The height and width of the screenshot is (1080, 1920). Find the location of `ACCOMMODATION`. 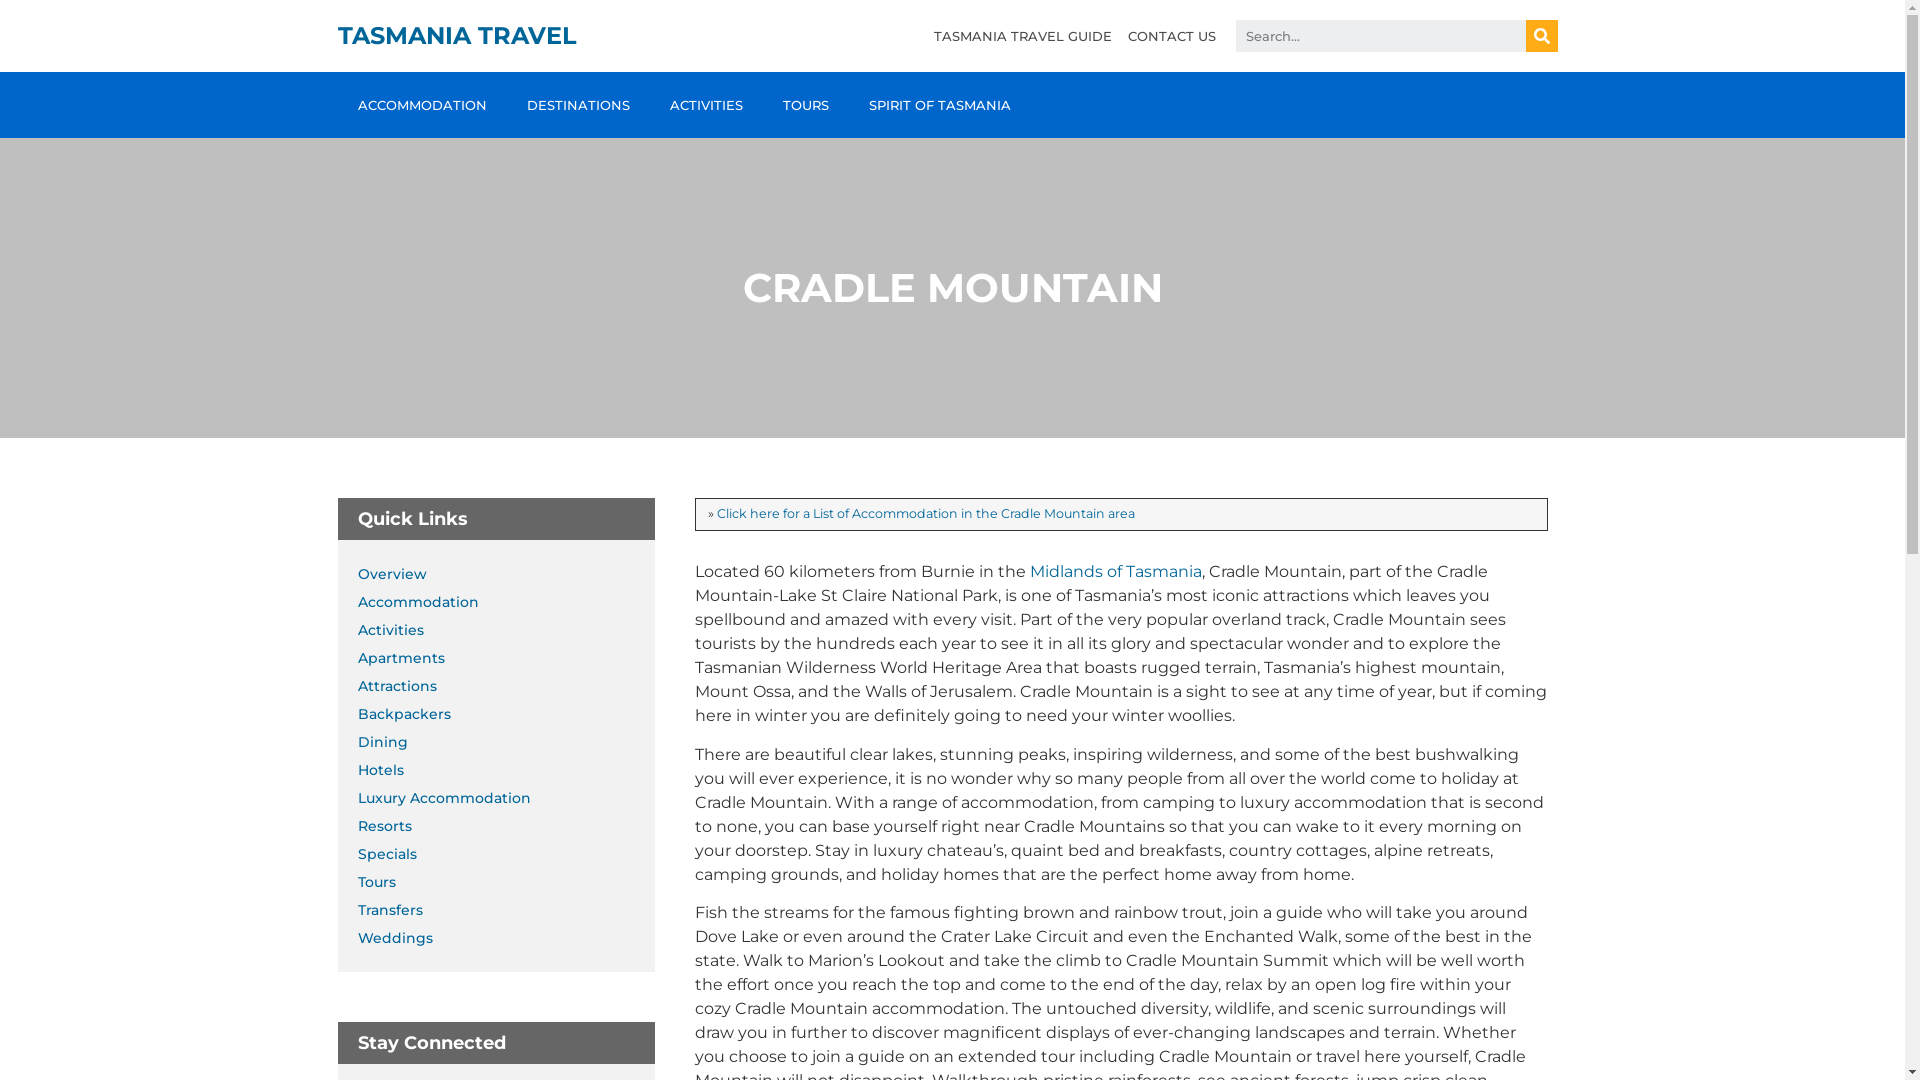

ACCOMMODATION is located at coordinates (422, 105).